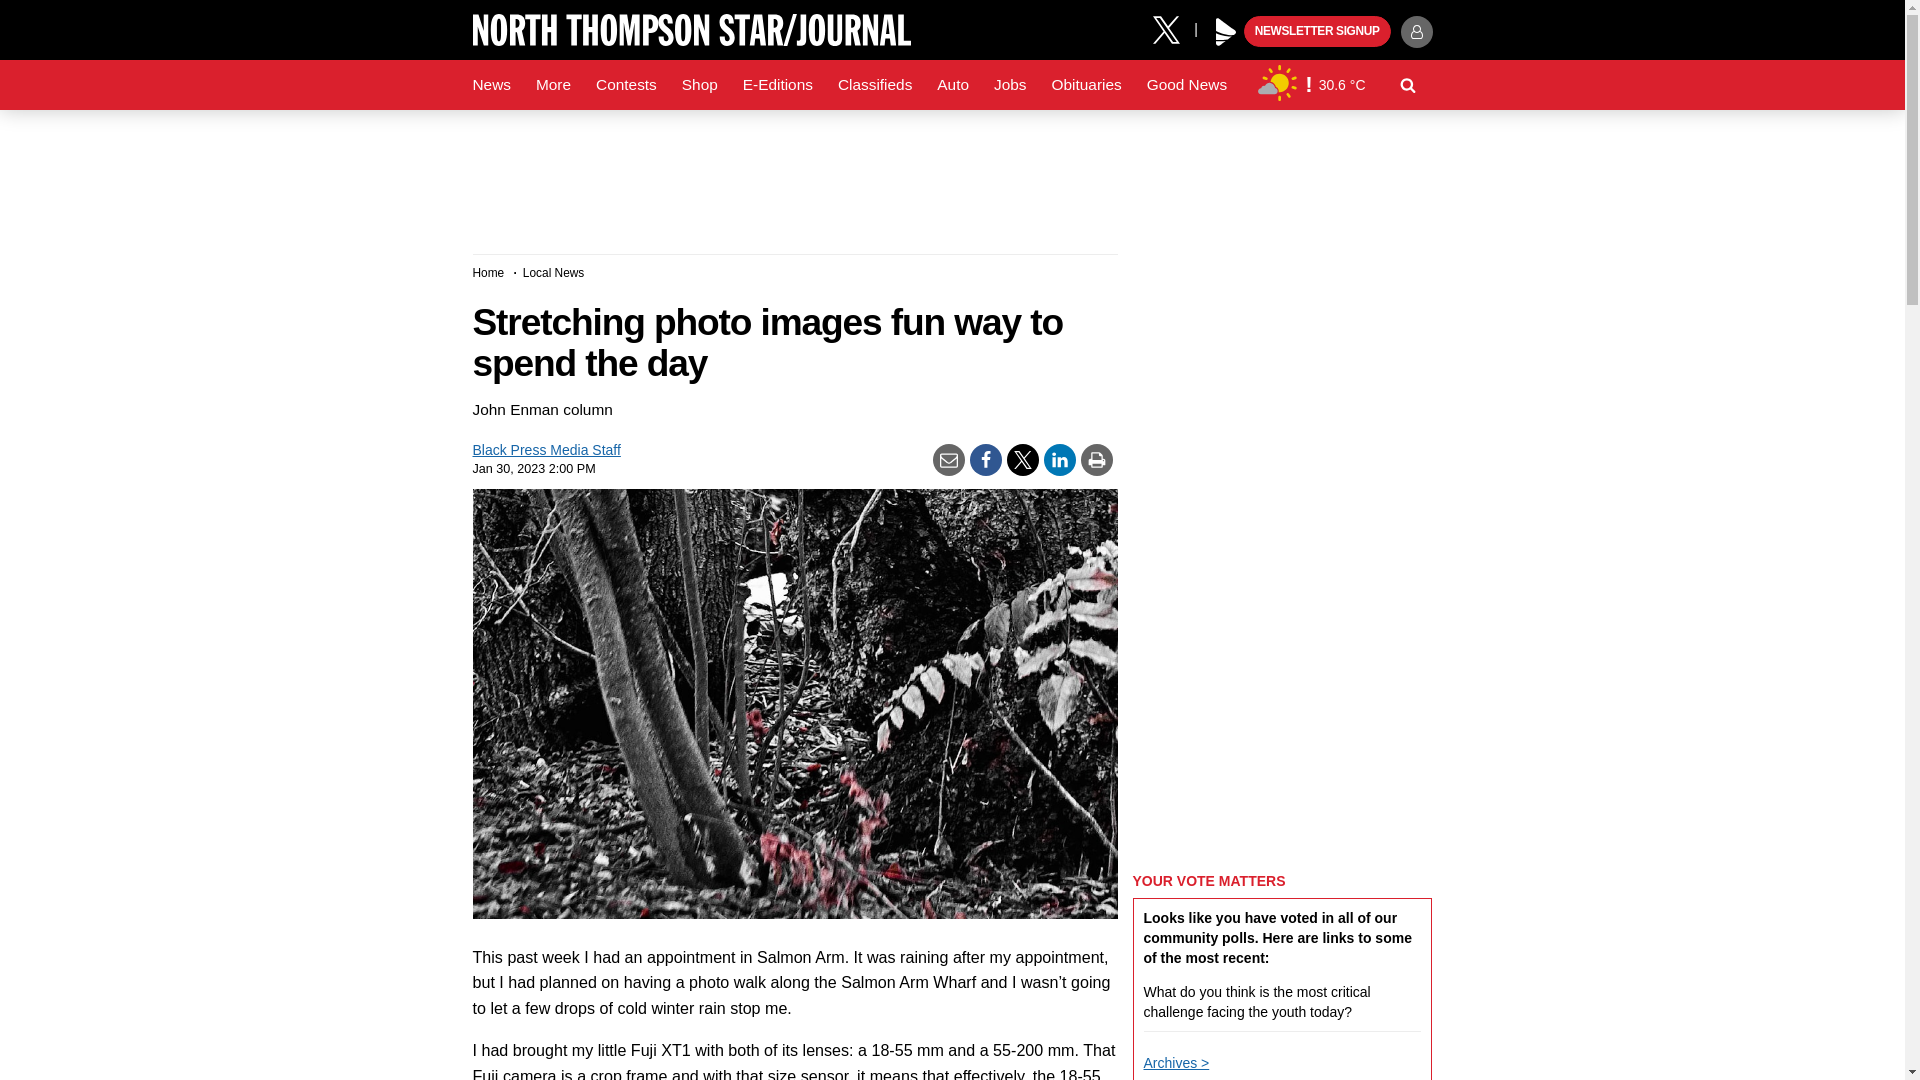  Describe the element at coordinates (1226, 32) in the screenshot. I see `Play` at that location.